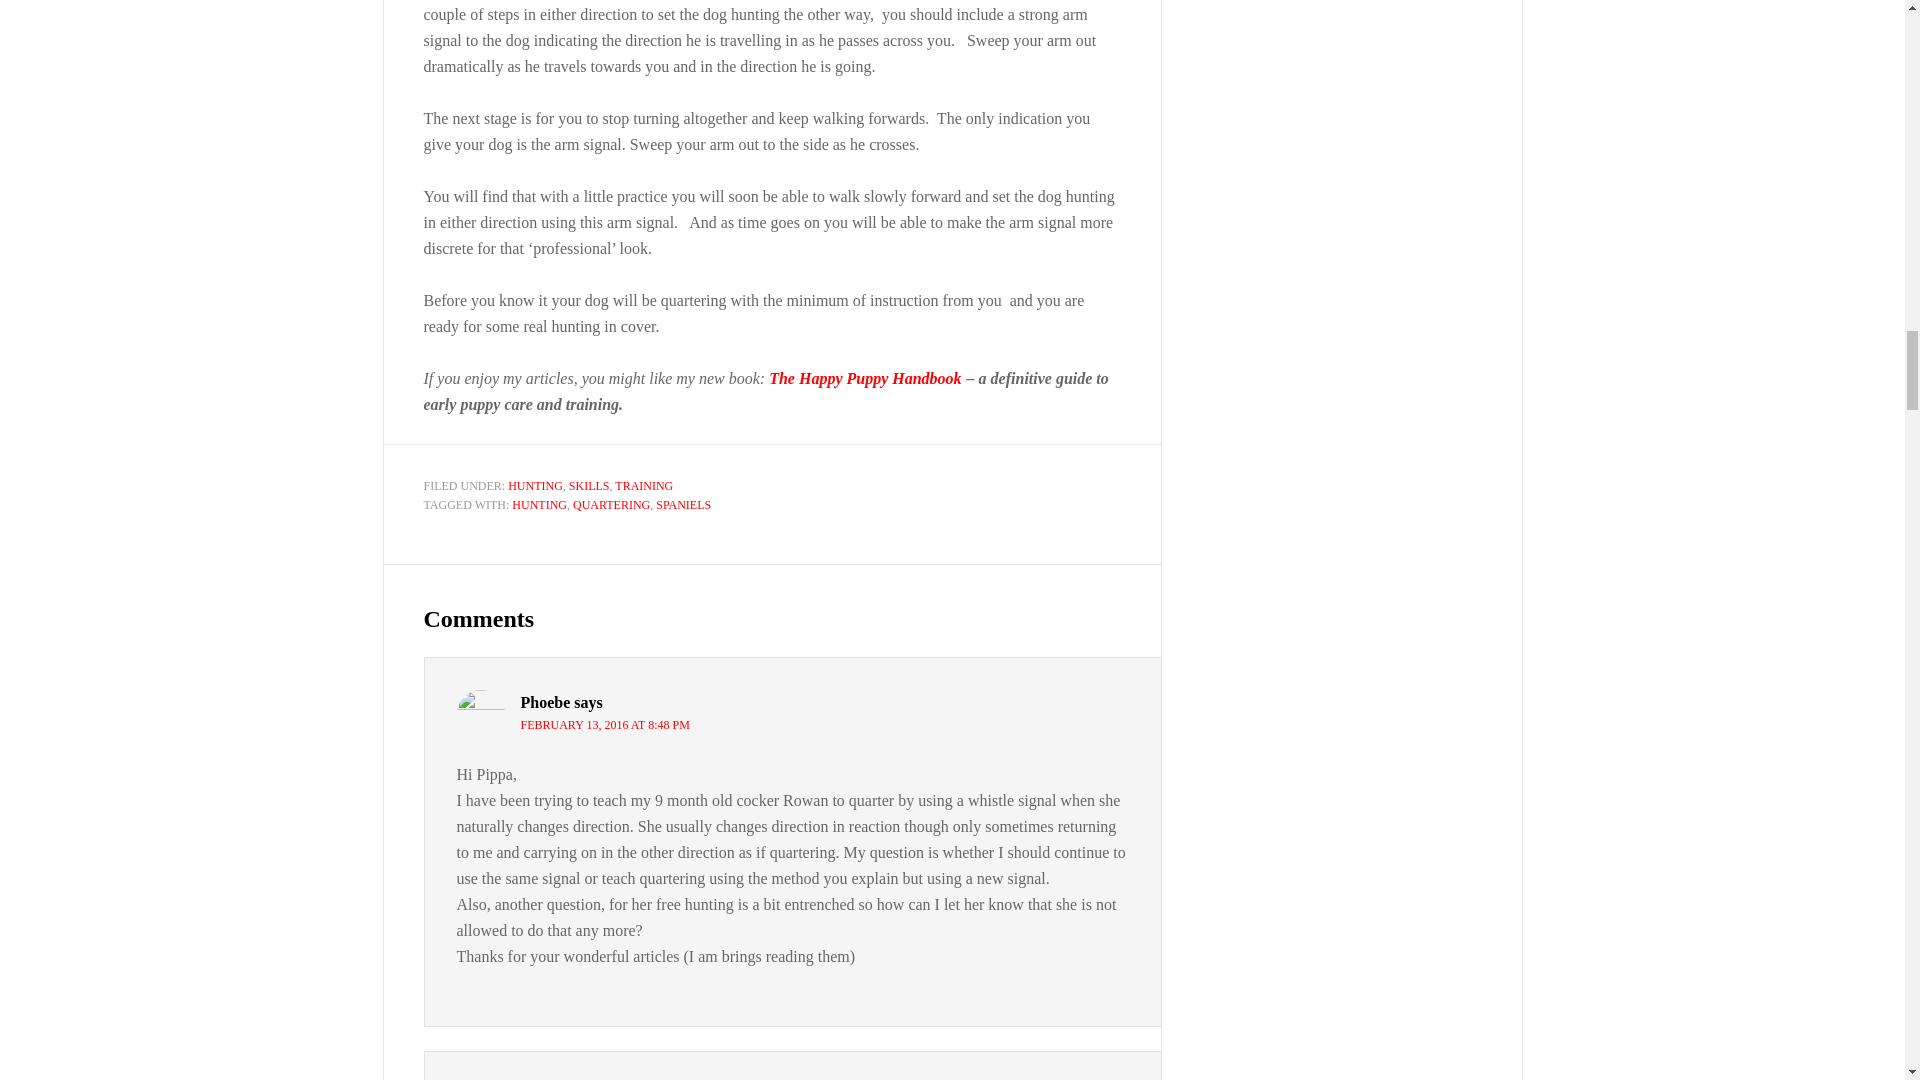  Describe the element at coordinates (539, 504) in the screenshot. I see `HUNTING` at that location.